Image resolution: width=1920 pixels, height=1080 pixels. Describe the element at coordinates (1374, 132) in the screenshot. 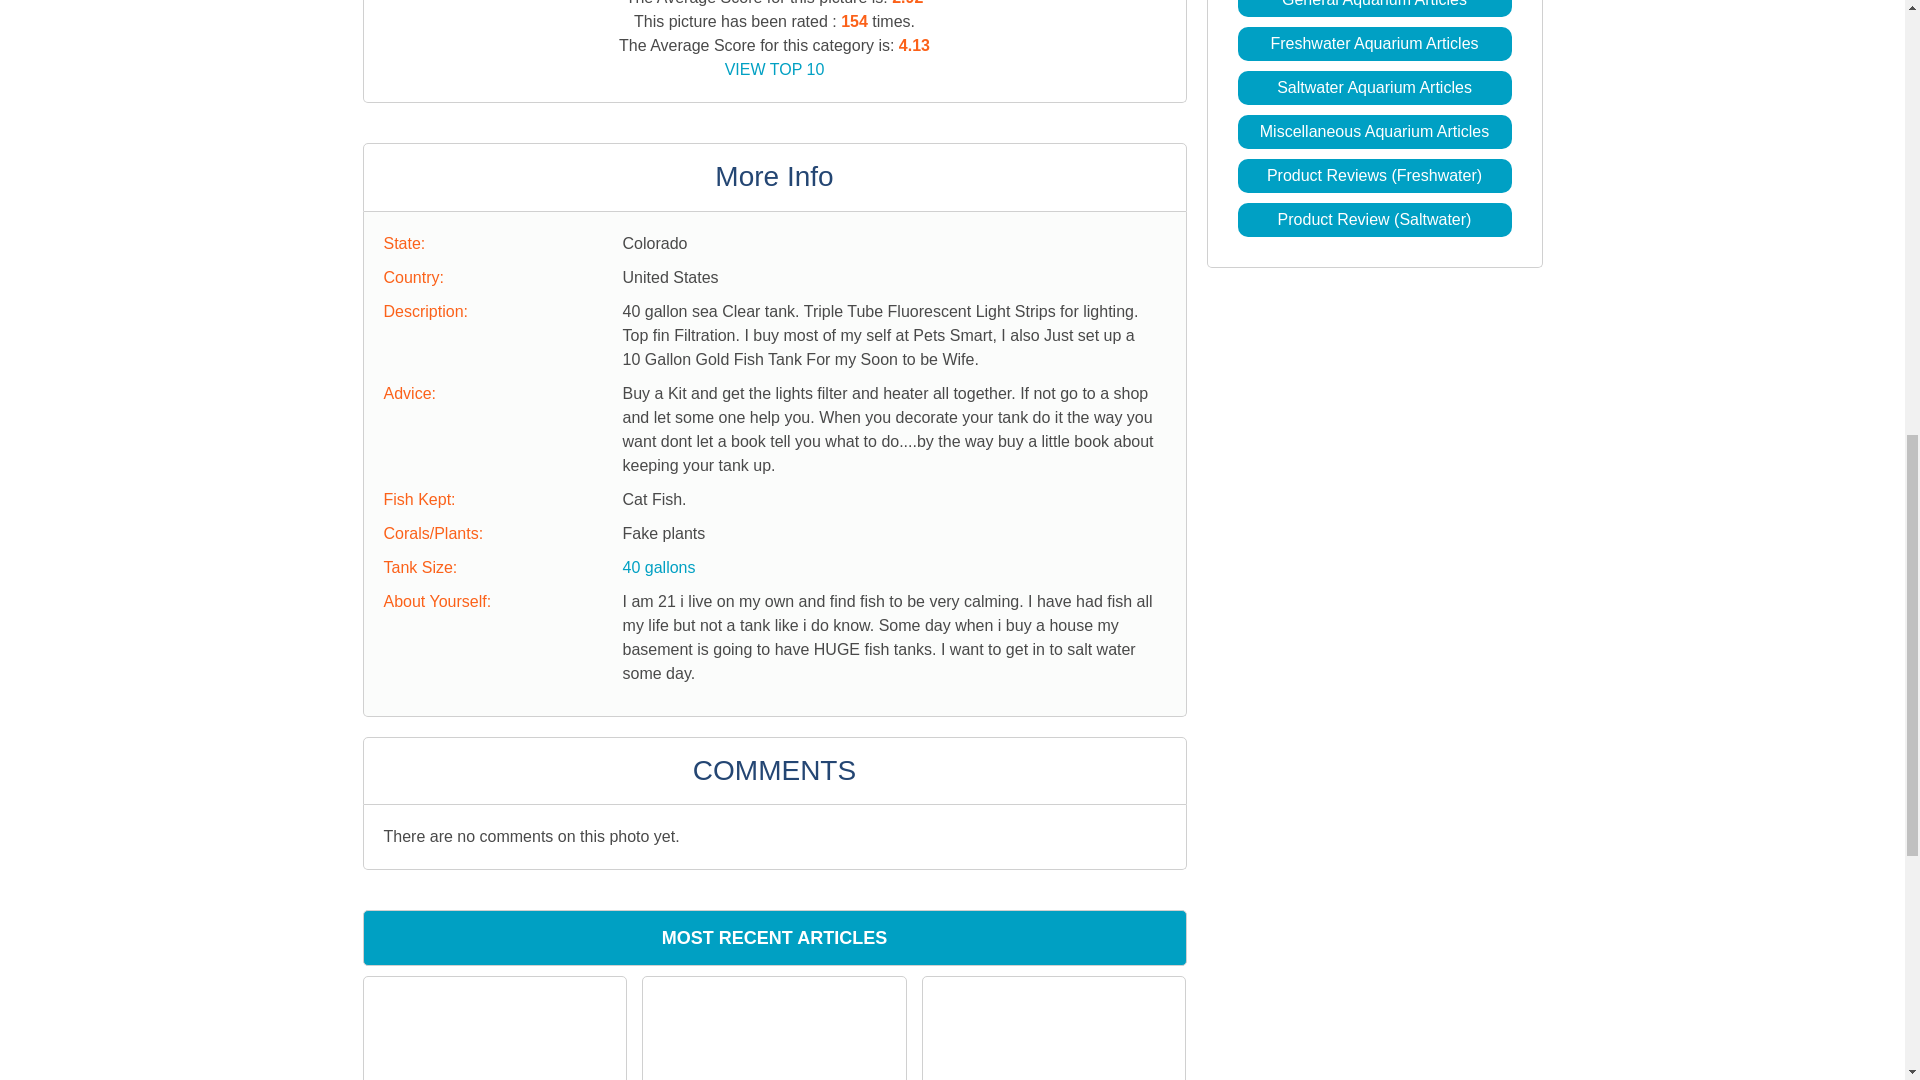

I see `Miscellaneous Aquarium Articles` at that location.